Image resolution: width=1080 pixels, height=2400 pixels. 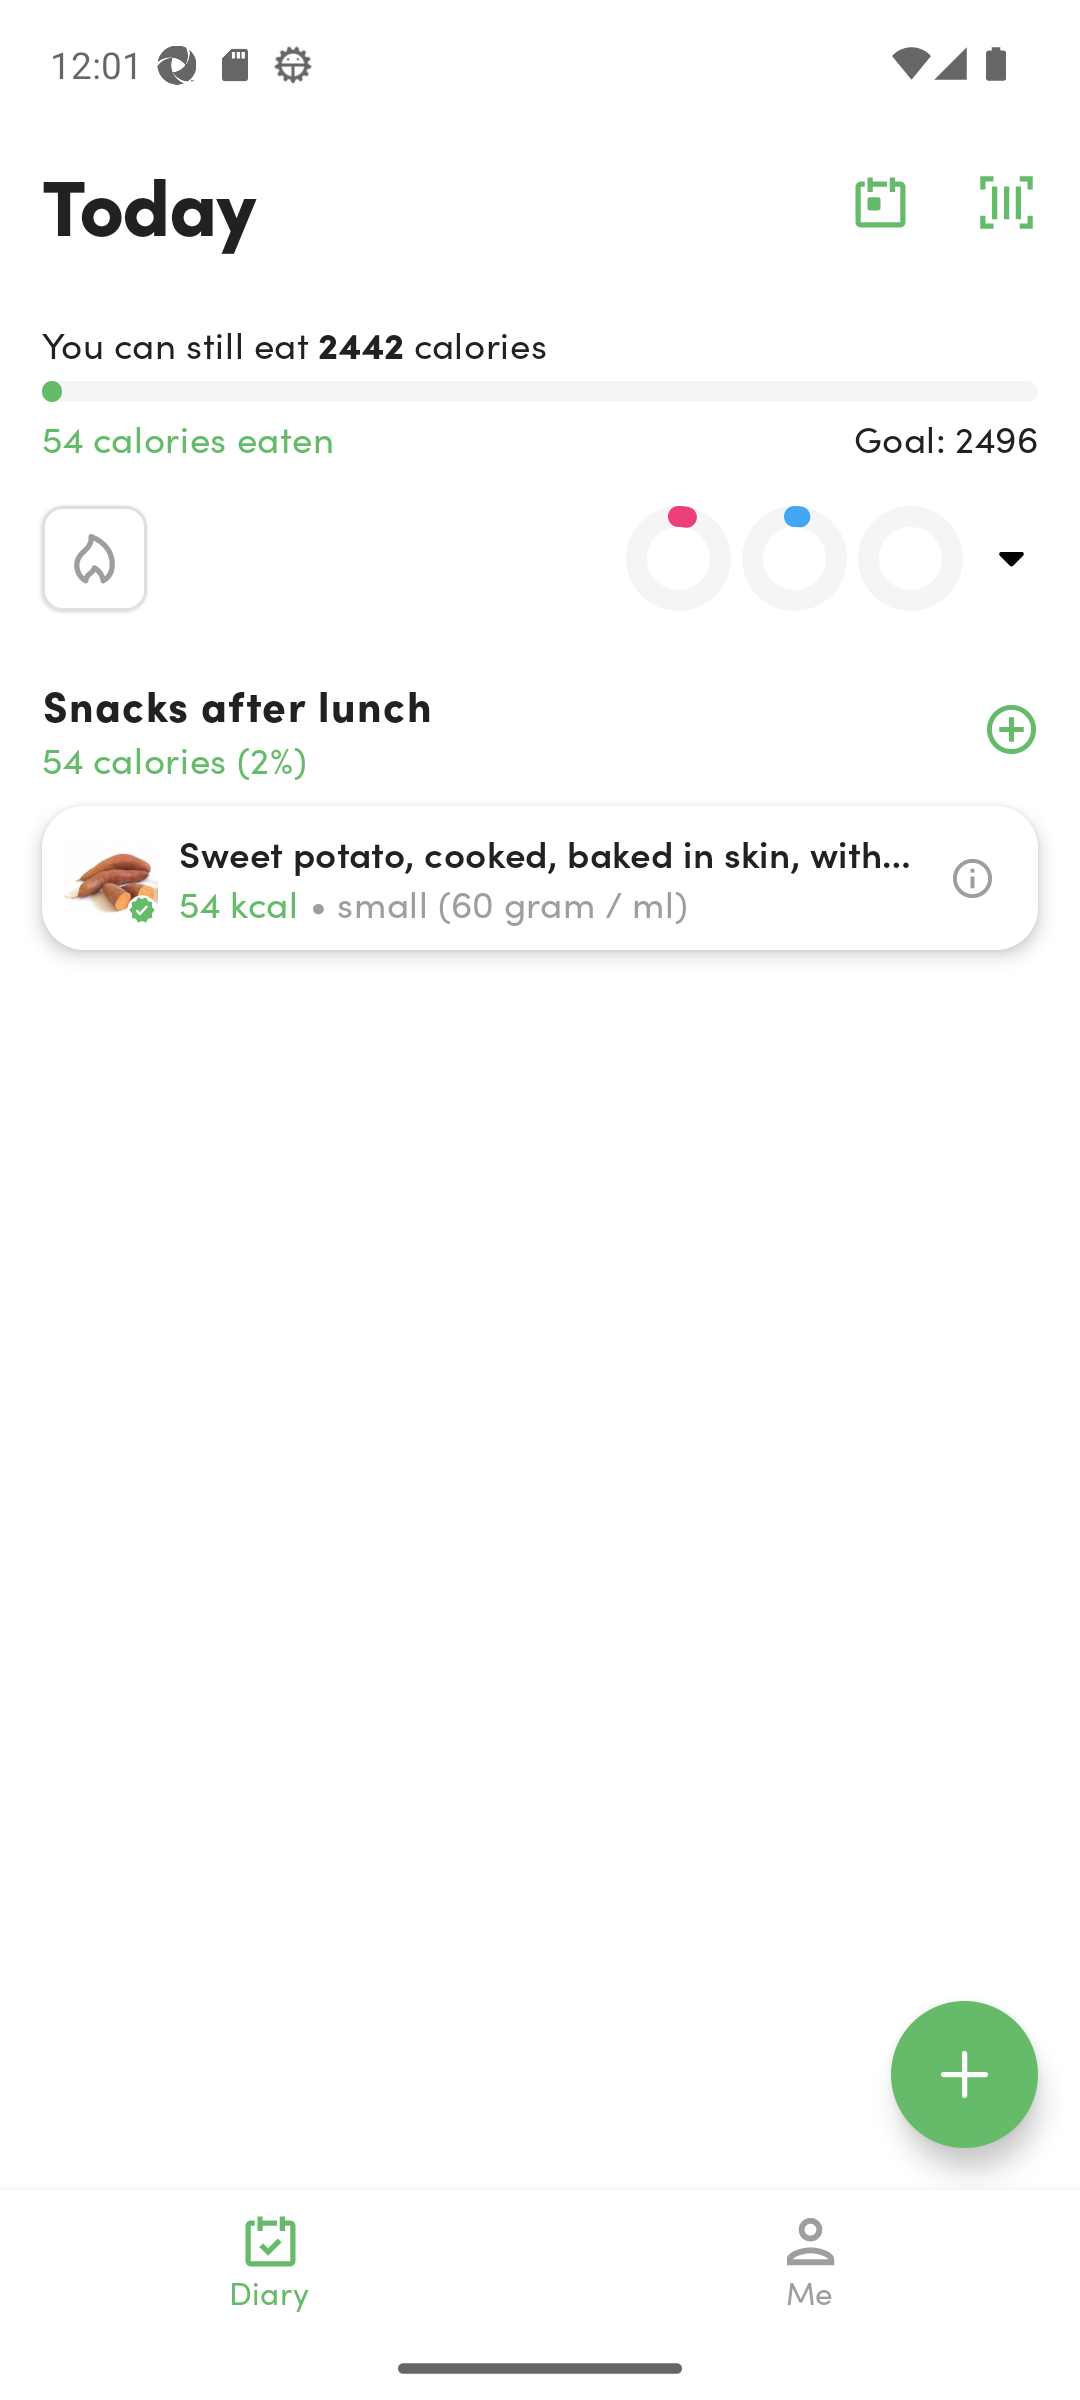 What do you see at coordinates (94, 558) in the screenshot?
I see `calorie_icon` at bounding box center [94, 558].